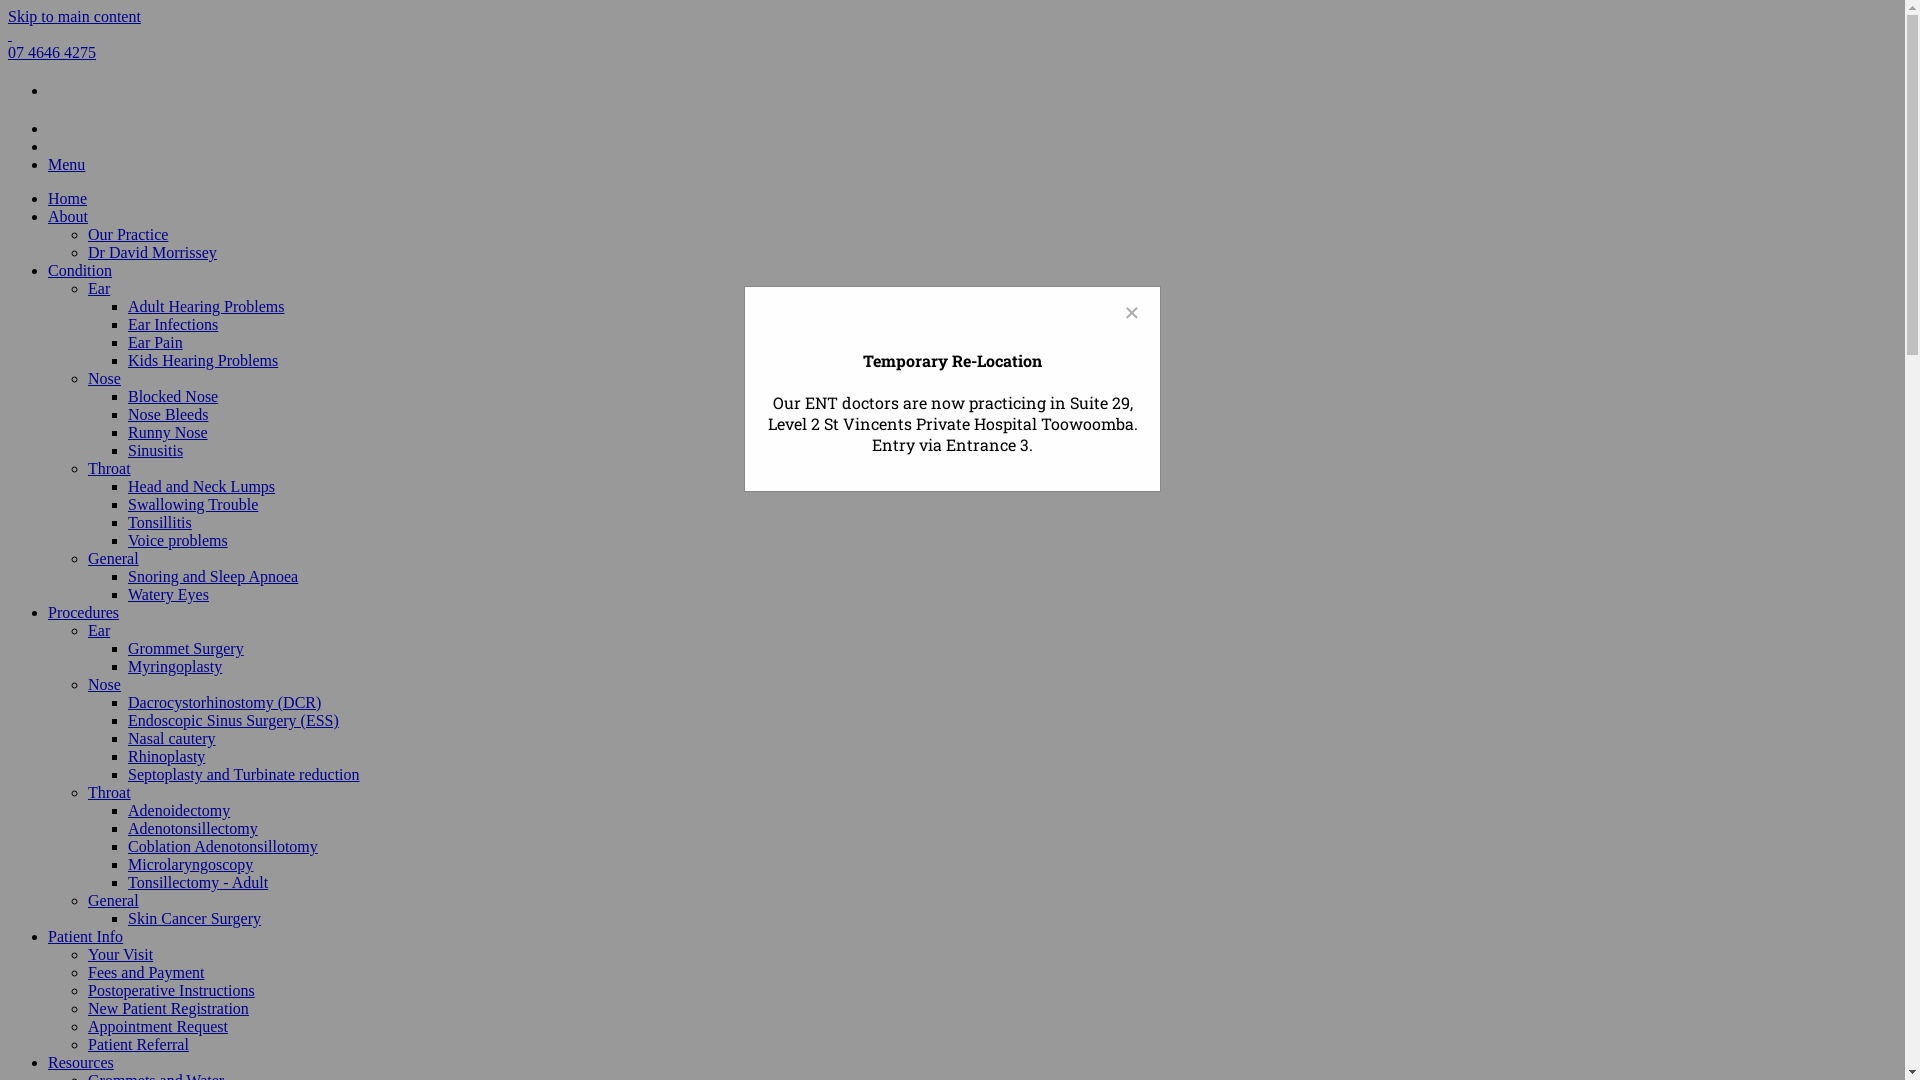  What do you see at coordinates (138, 1044) in the screenshot?
I see `Patient Referral` at bounding box center [138, 1044].